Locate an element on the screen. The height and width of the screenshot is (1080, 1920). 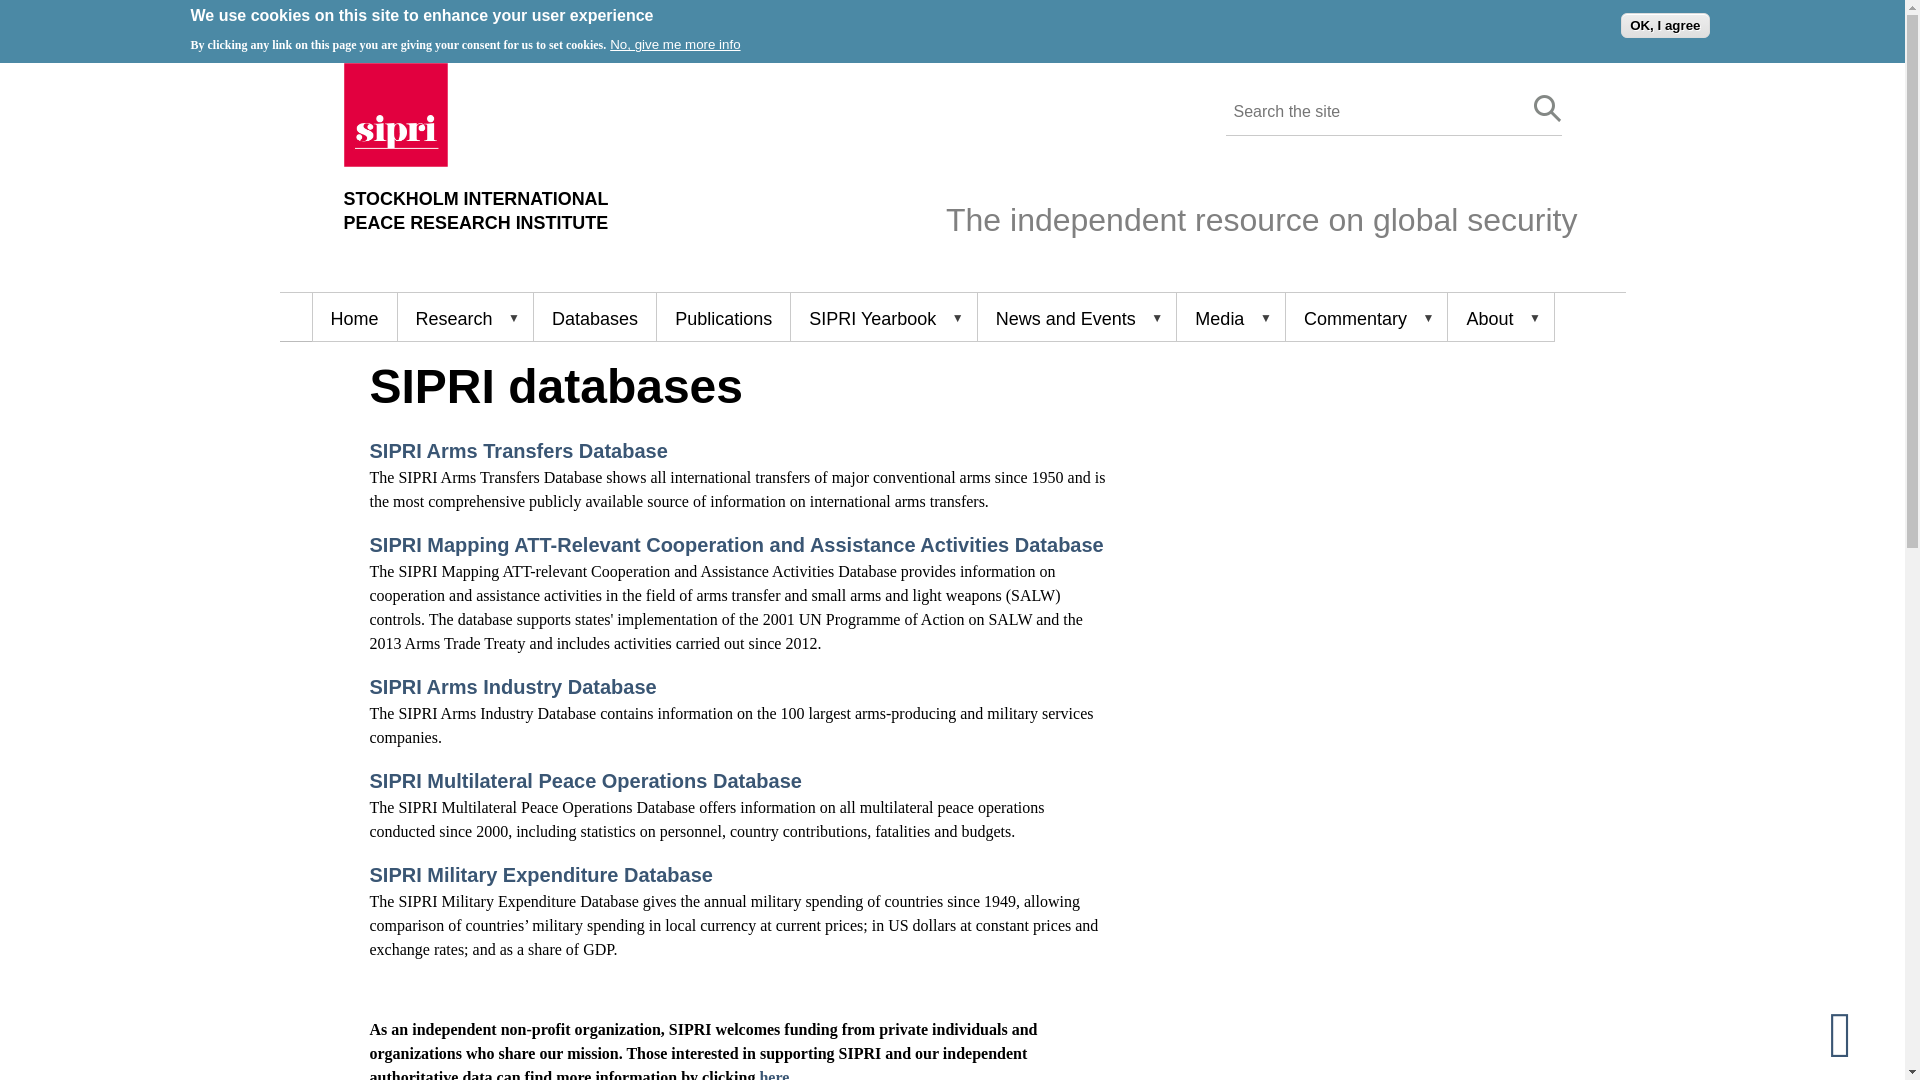
Search is located at coordinates (594, 317).